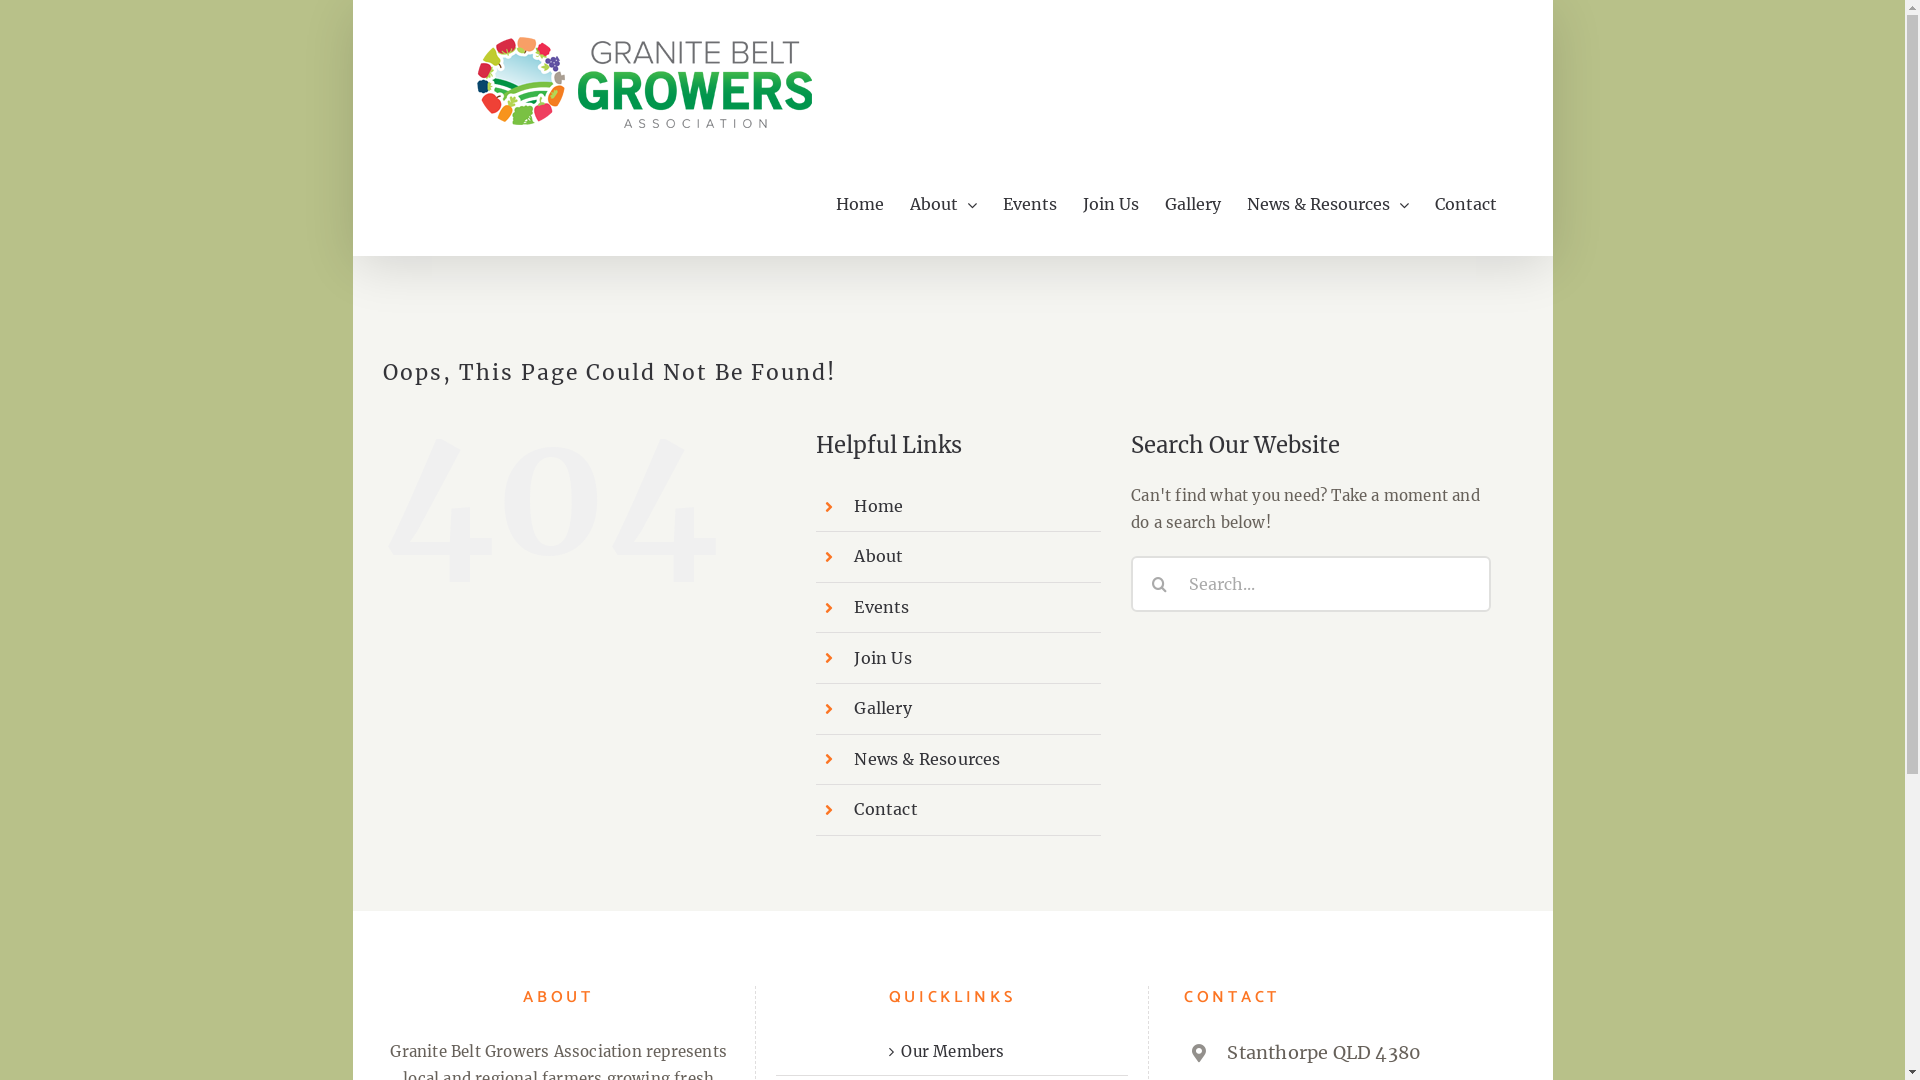  I want to click on Contact, so click(1465, 204).